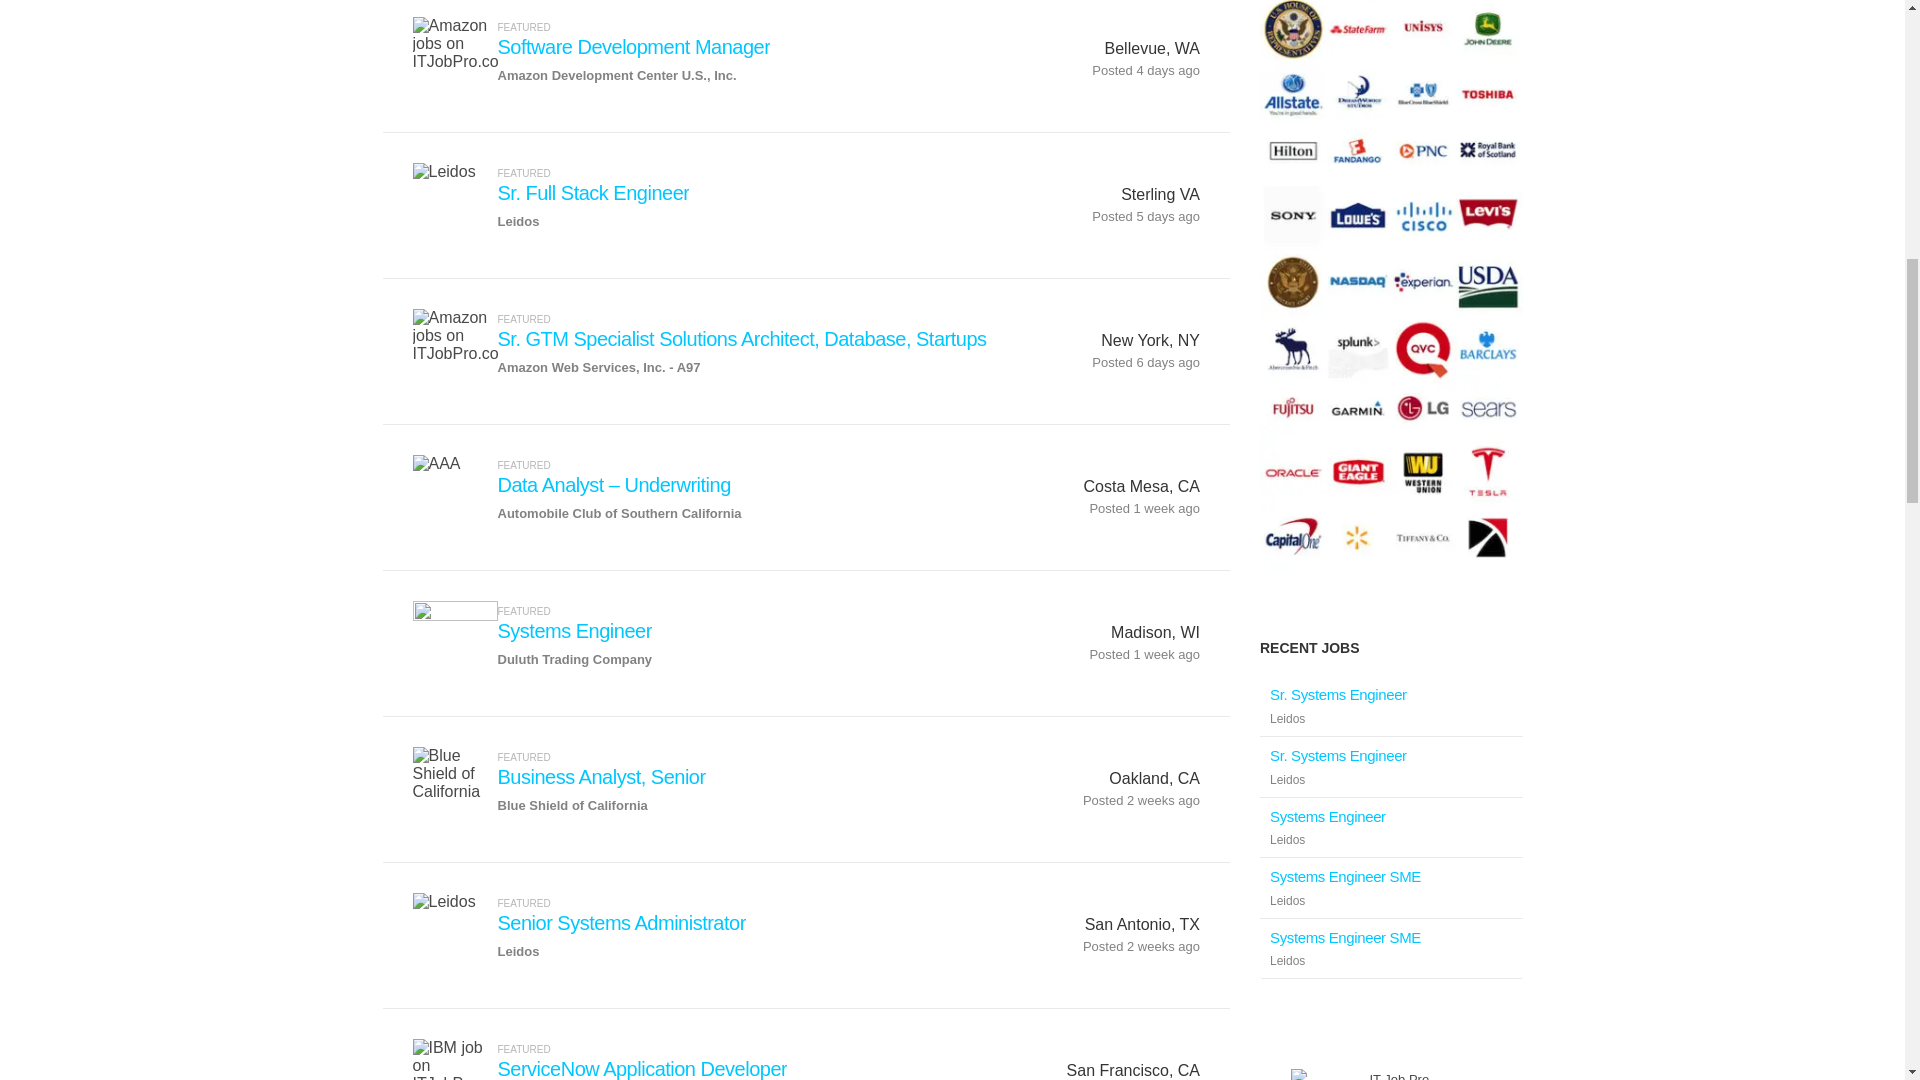 This screenshot has width=1920, height=1080. What do you see at coordinates (1328, 816) in the screenshot?
I see `Systems Engineer` at bounding box center [1328, 816].